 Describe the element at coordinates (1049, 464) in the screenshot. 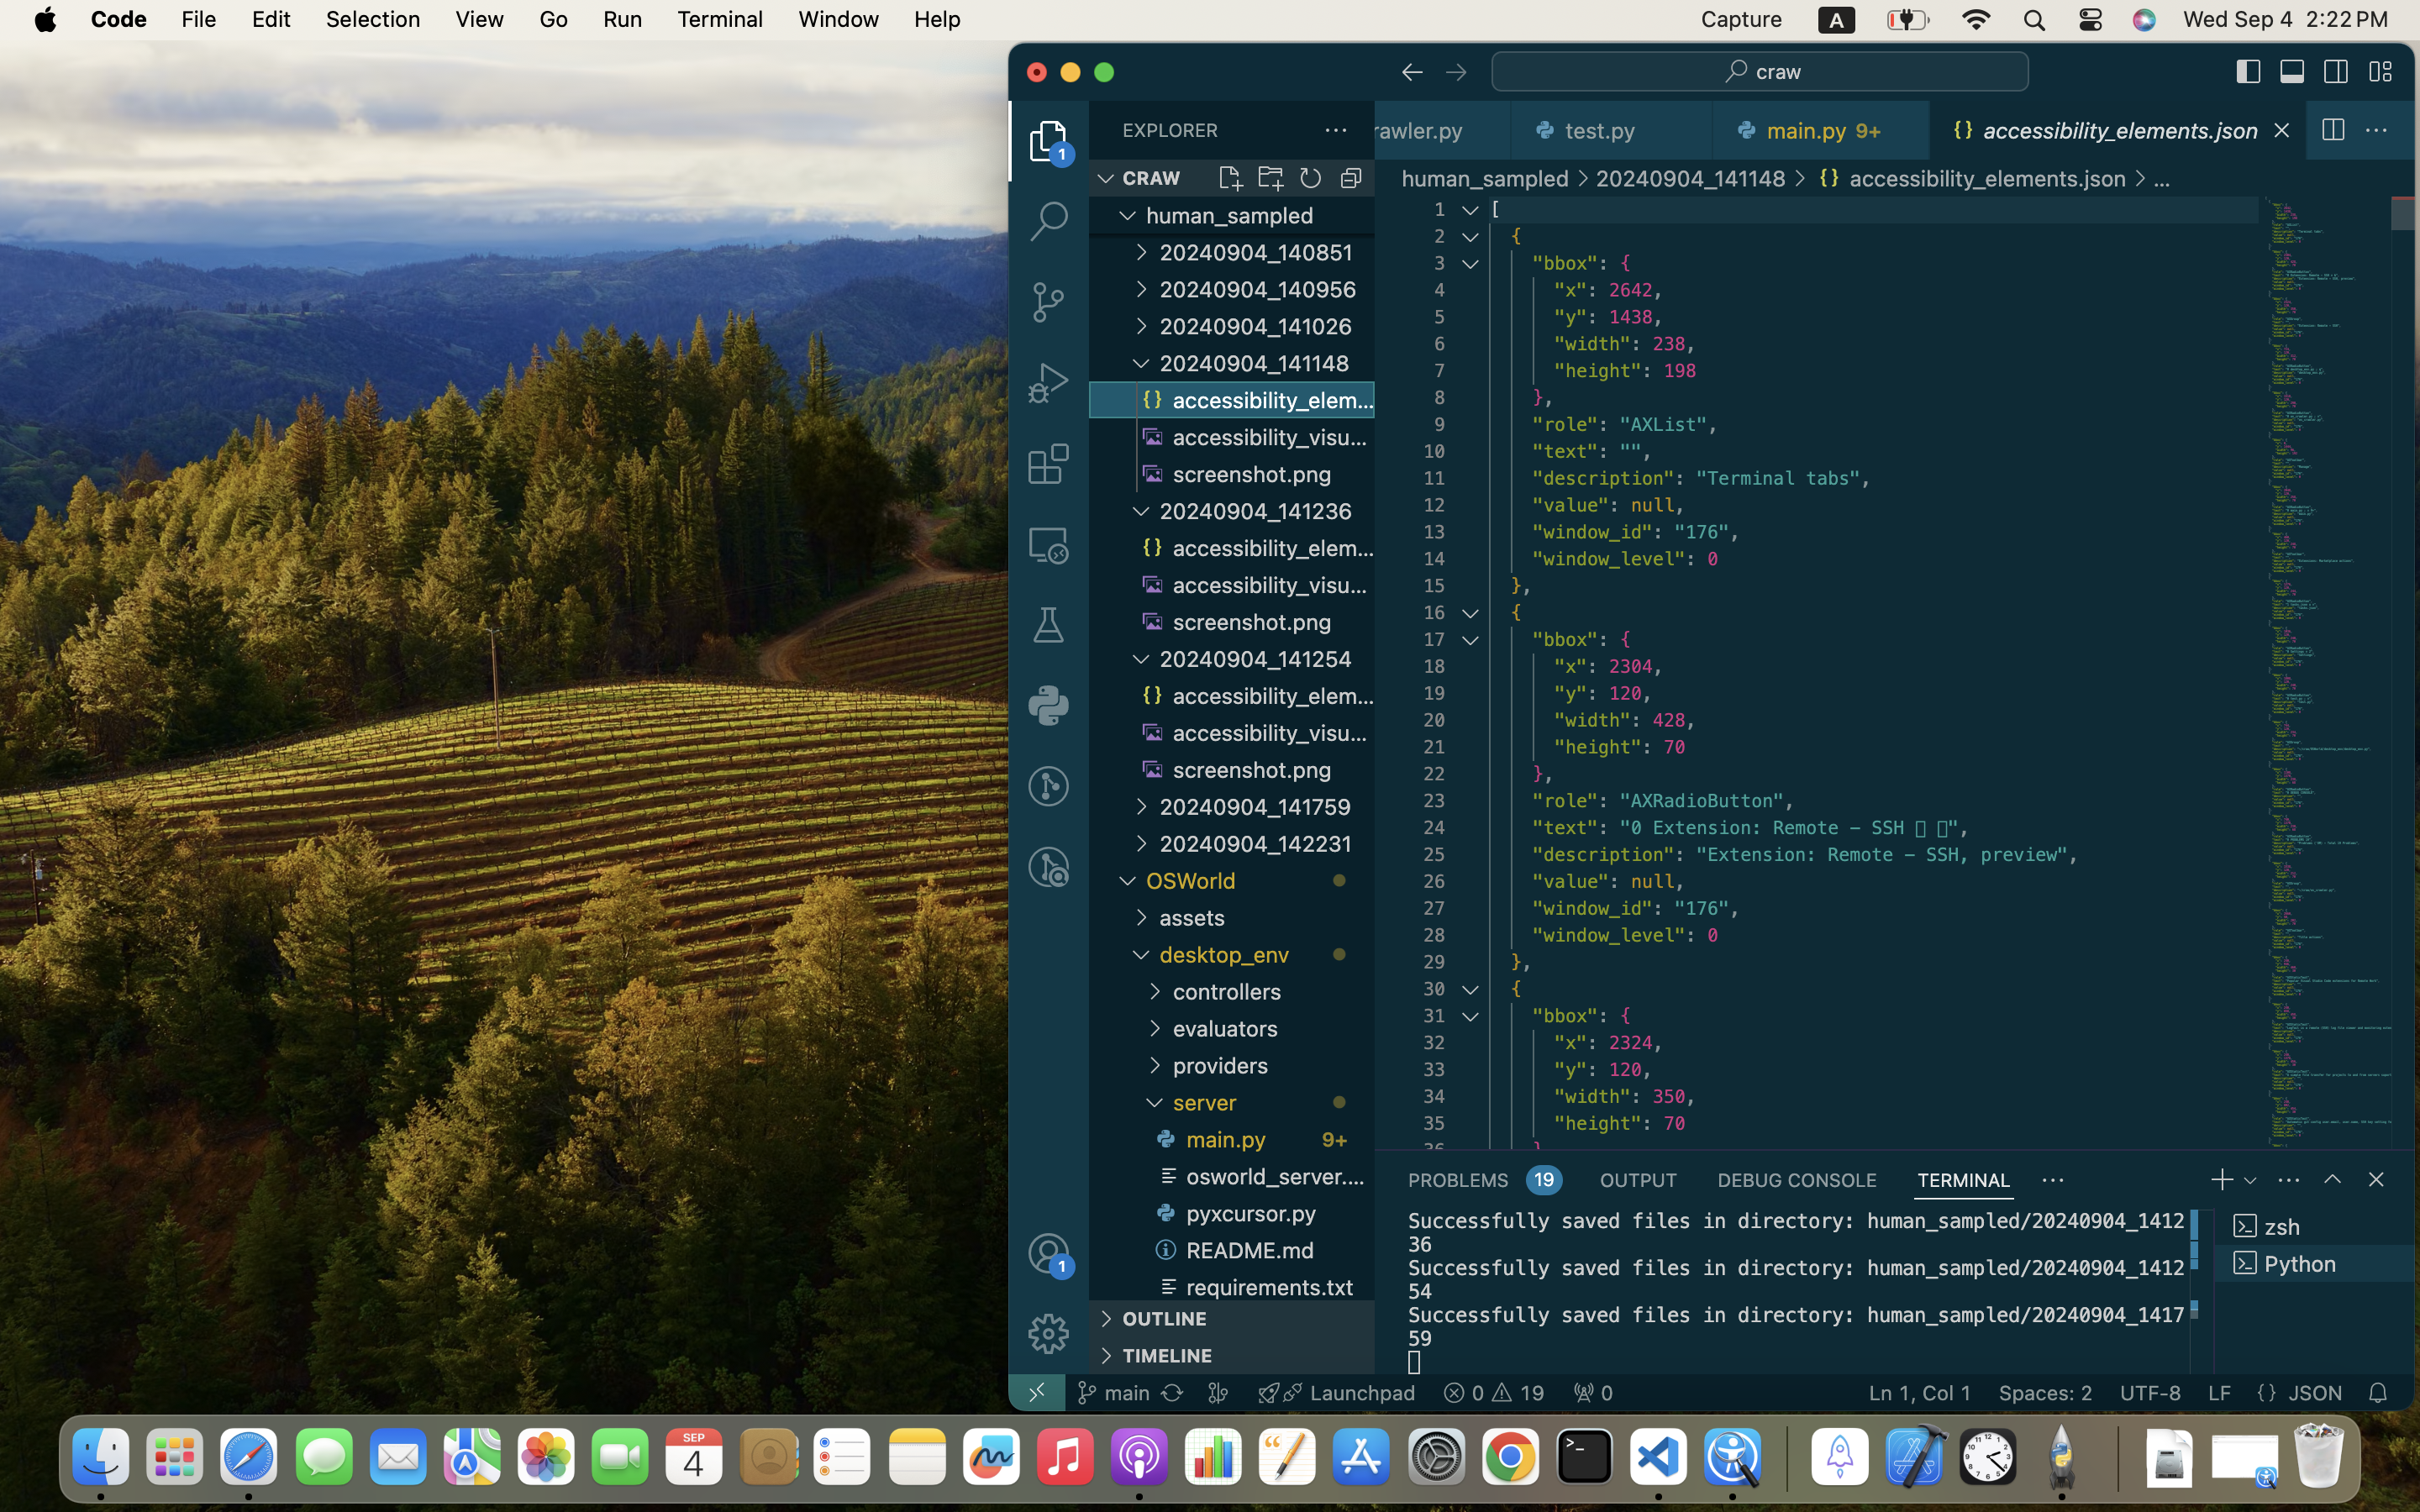

I see `0 ` at that location.